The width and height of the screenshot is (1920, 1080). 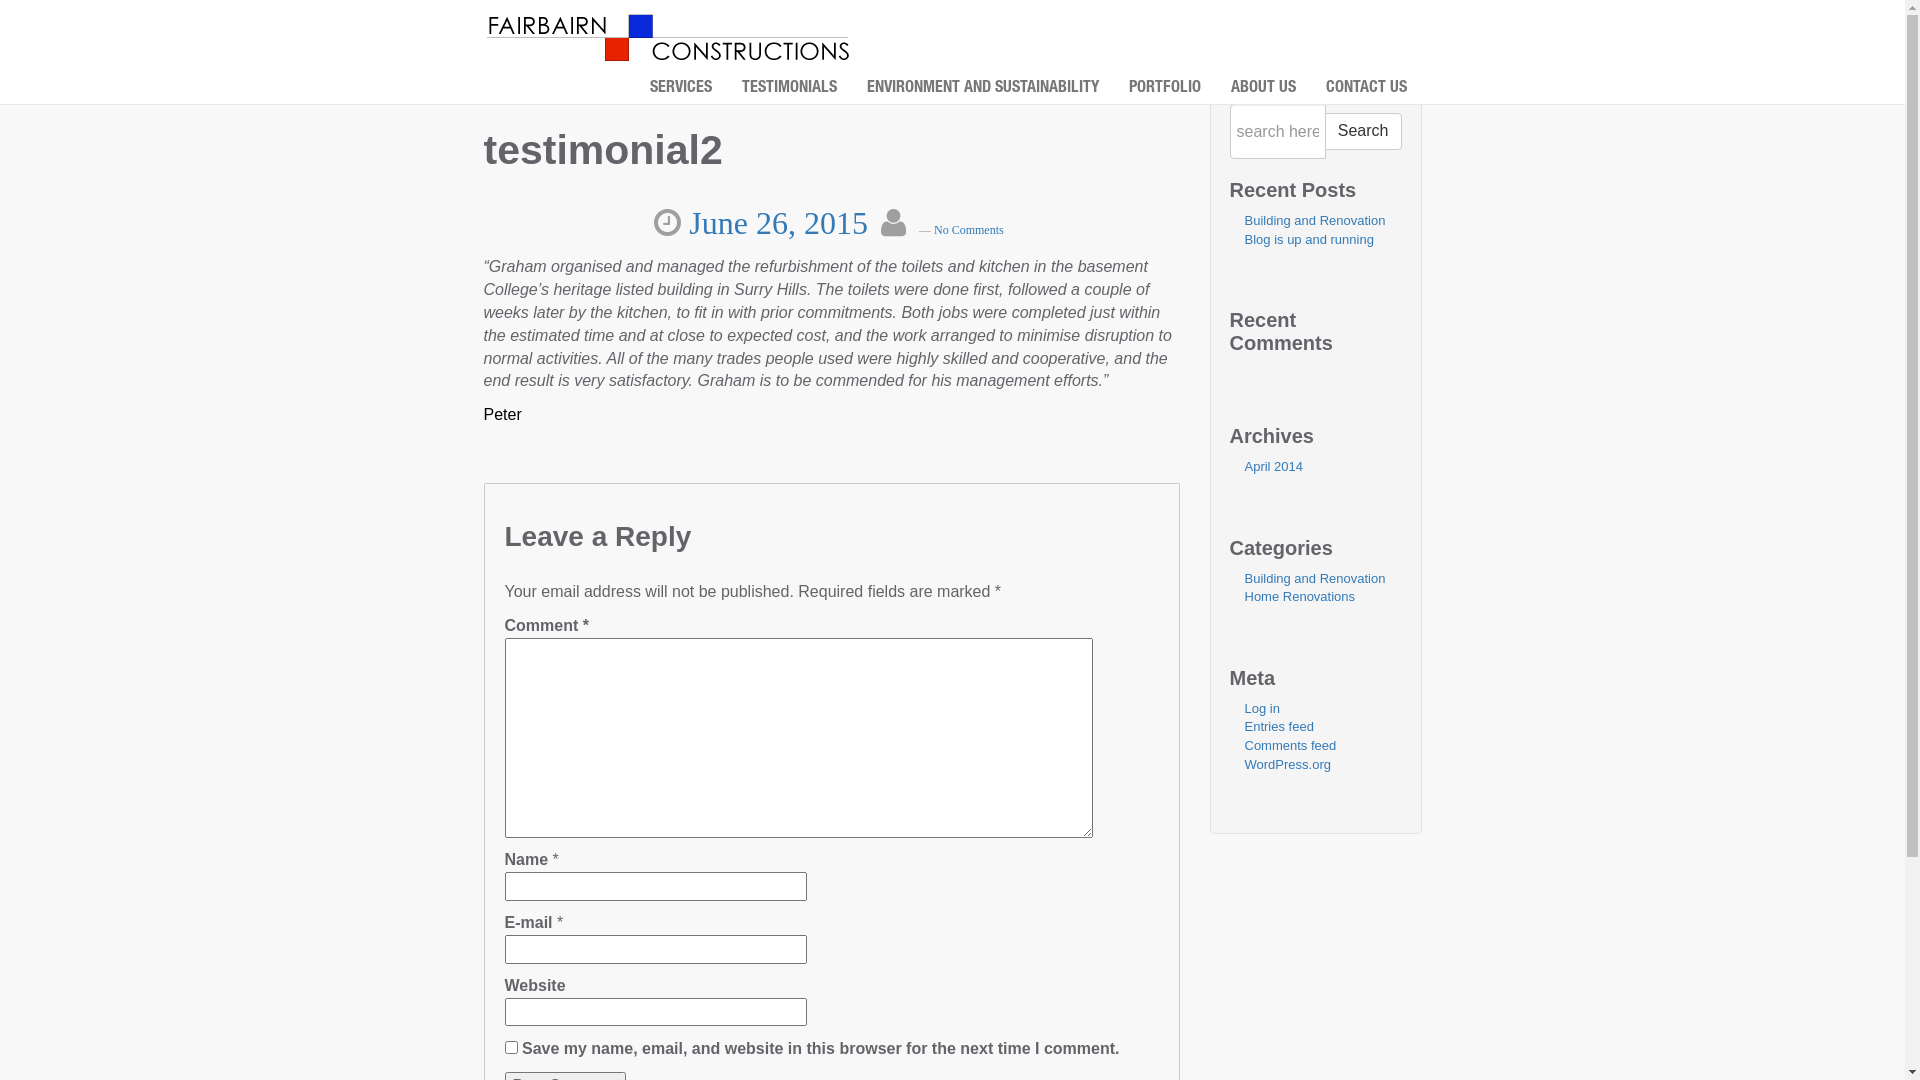 What do you see at coordinates (1314, 578) in the screenshot?
I see `Building and Renovation` at bounding box center [1314, 578].